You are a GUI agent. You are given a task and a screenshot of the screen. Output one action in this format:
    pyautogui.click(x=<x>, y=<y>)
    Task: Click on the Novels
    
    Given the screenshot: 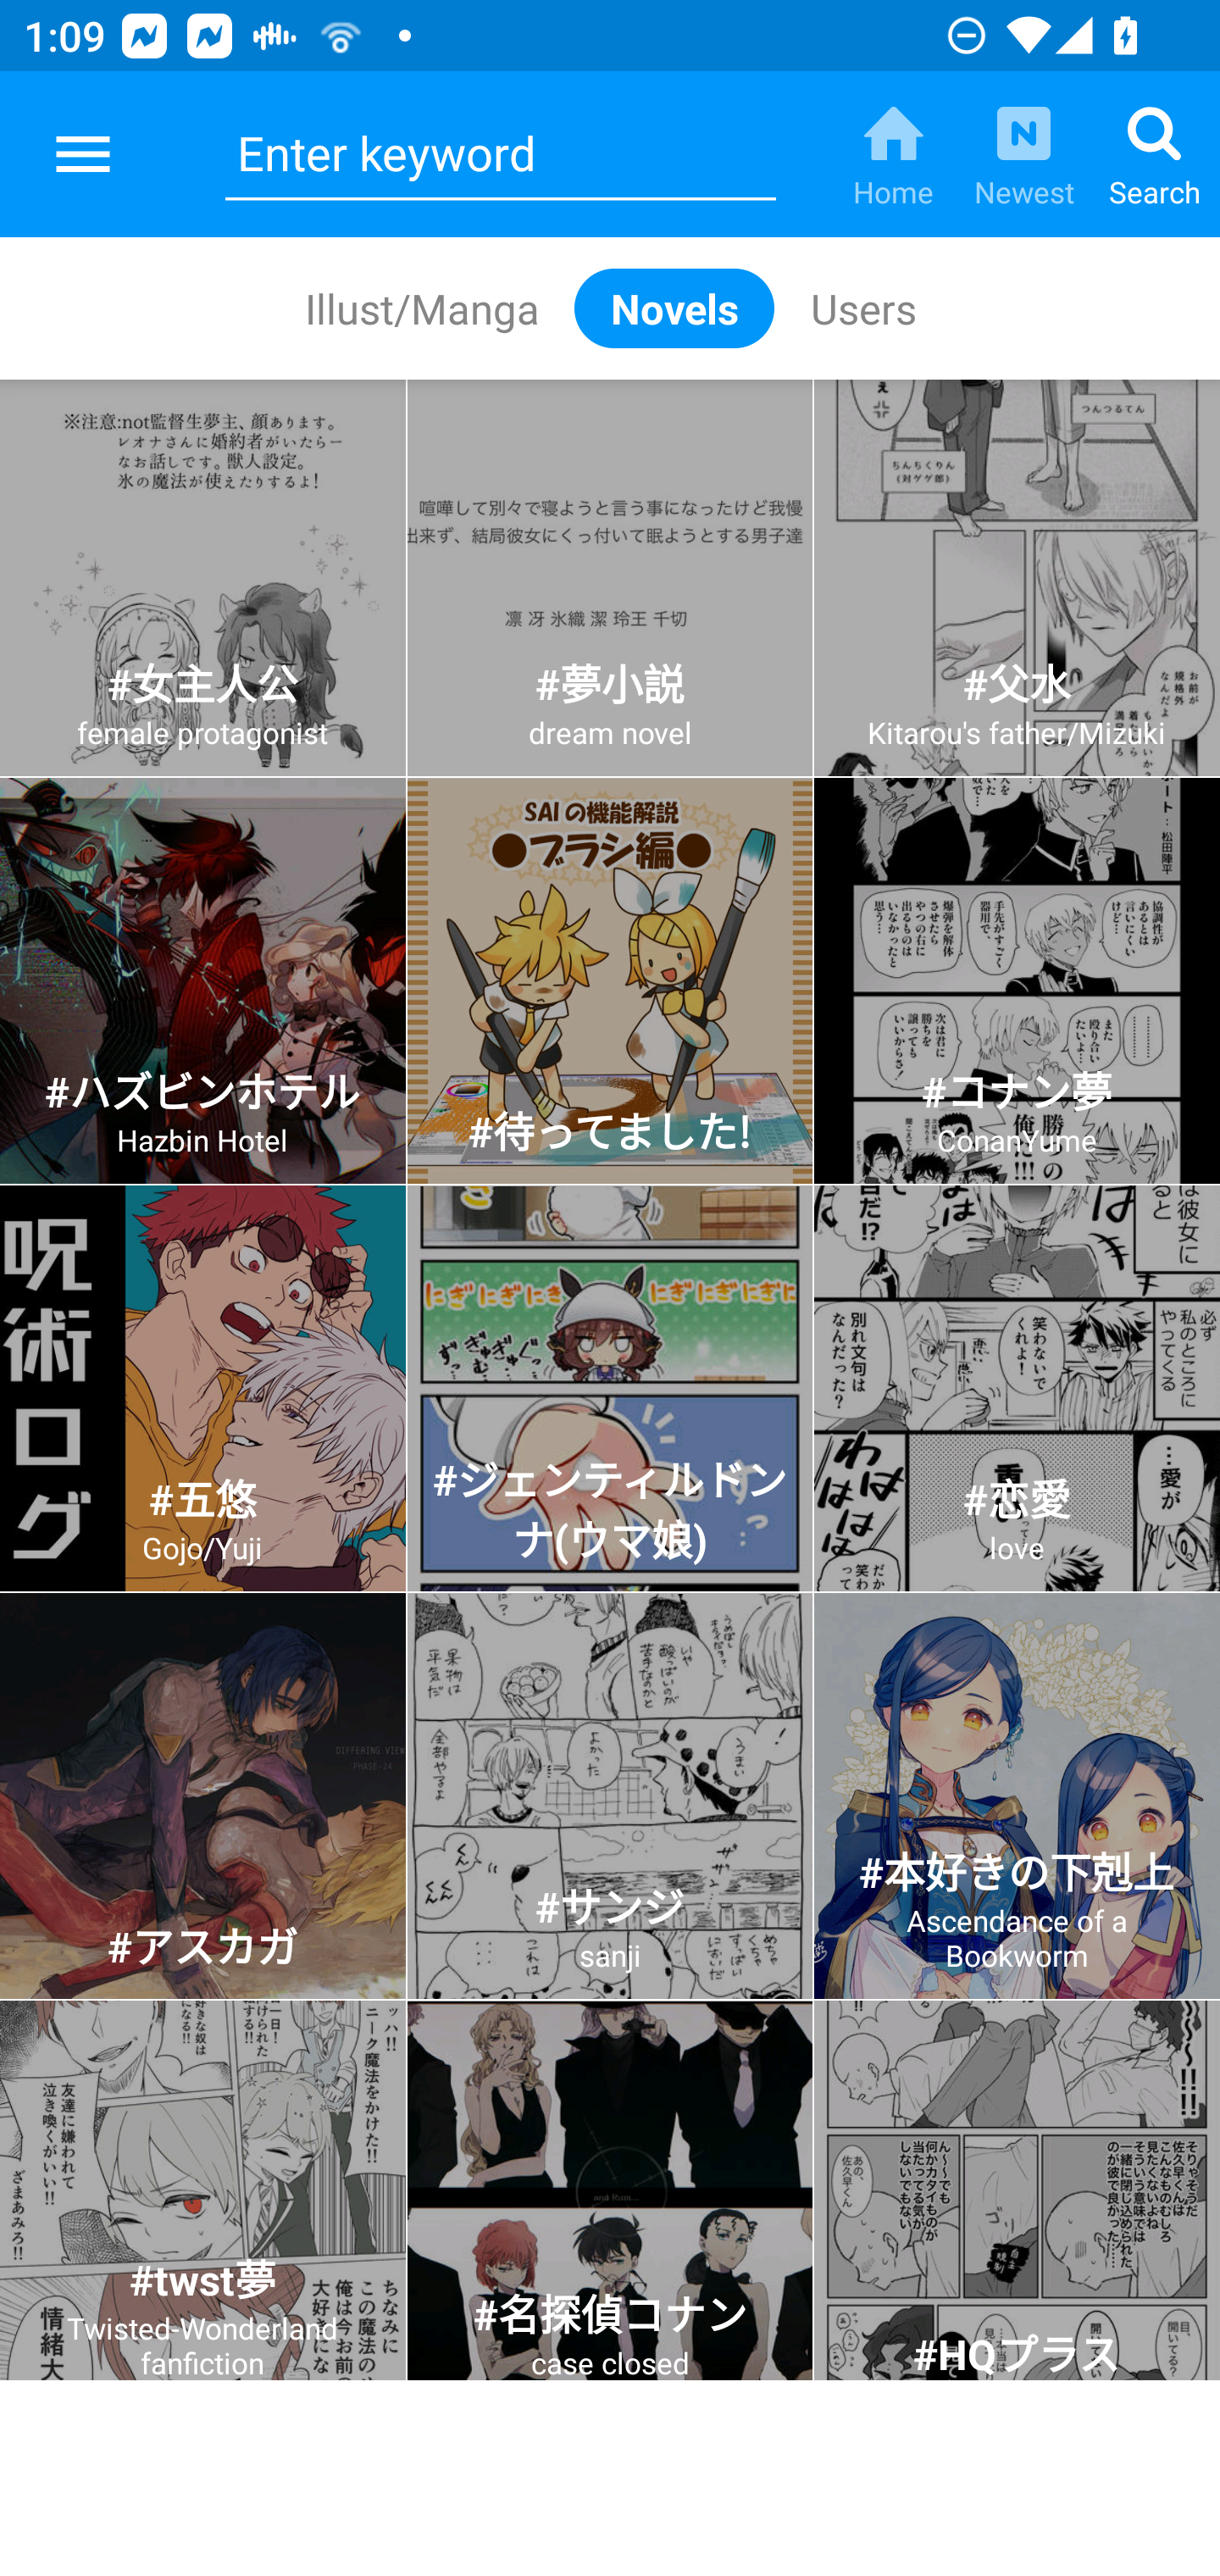 What is the action you would take?
    pyautogui.click(x=674, y=307)
    